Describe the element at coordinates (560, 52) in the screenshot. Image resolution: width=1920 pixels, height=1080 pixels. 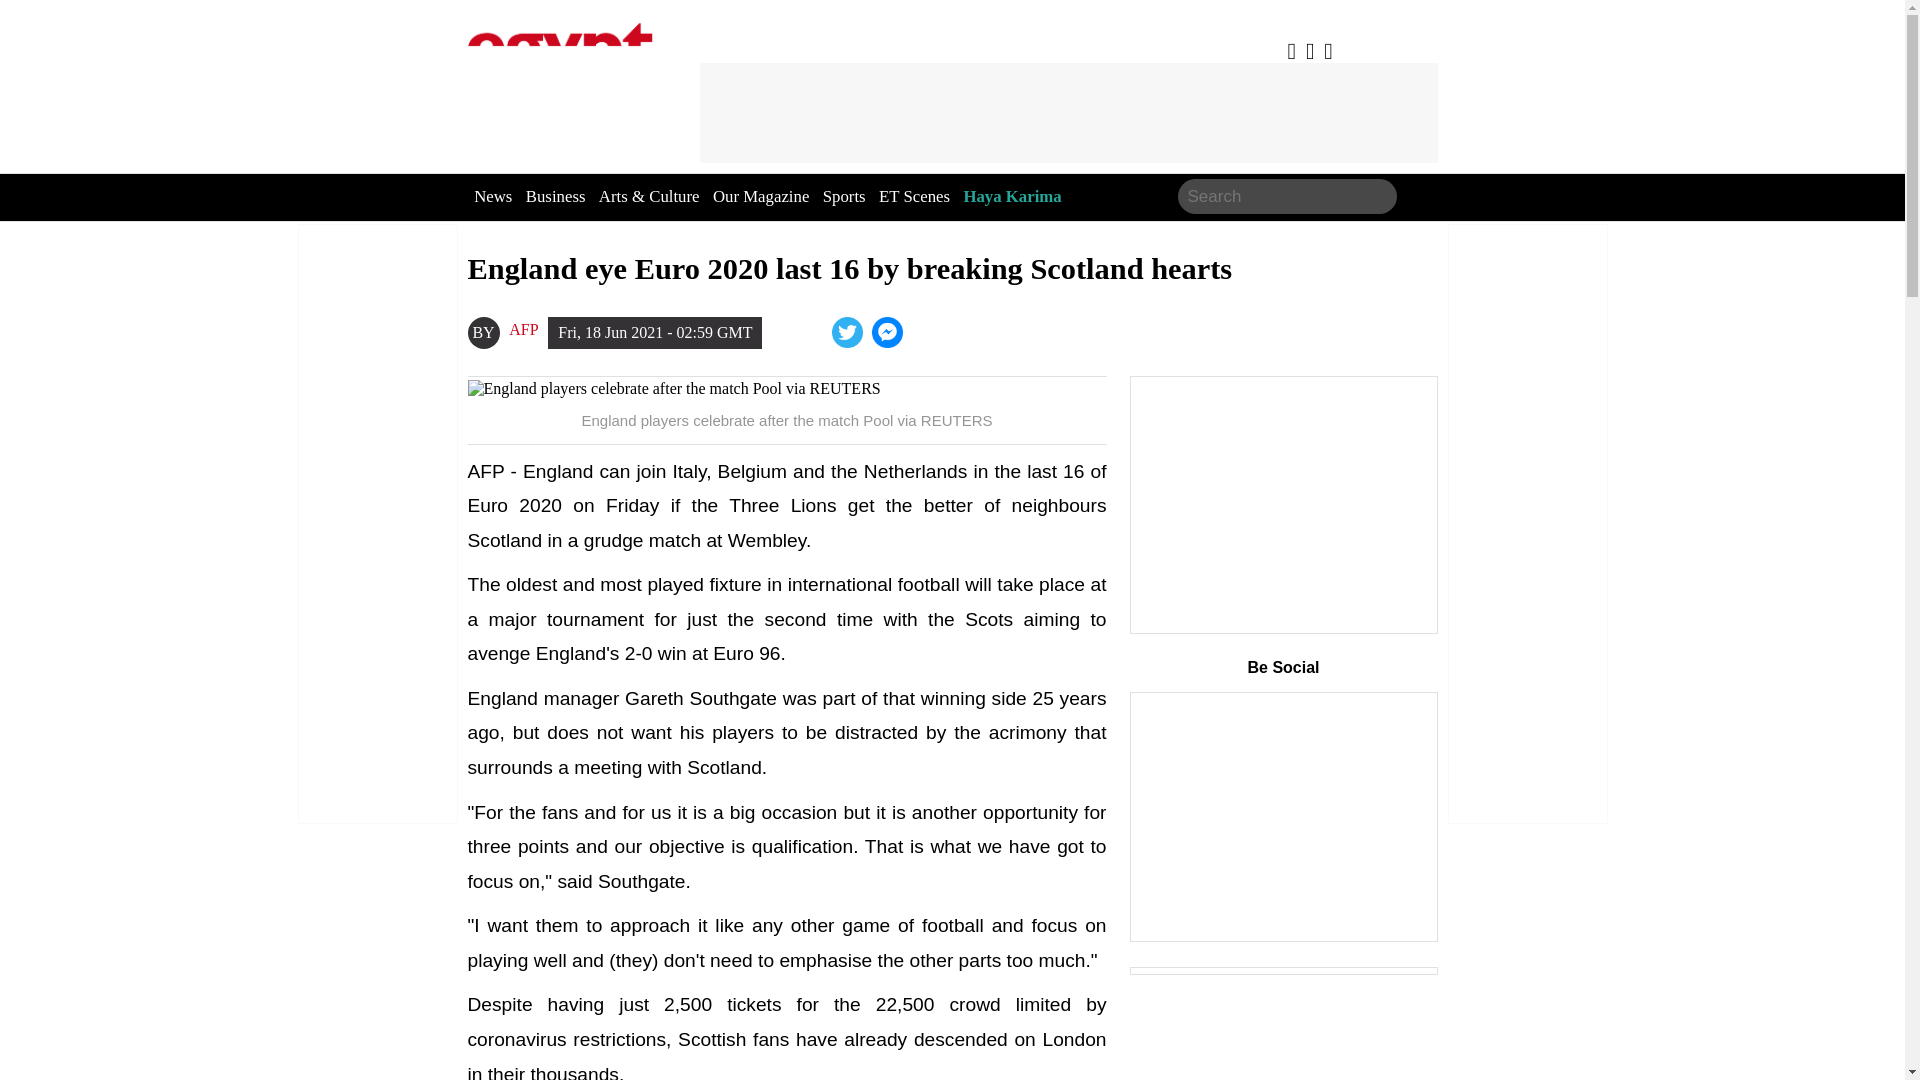
I see `EgyptToday` at that location.